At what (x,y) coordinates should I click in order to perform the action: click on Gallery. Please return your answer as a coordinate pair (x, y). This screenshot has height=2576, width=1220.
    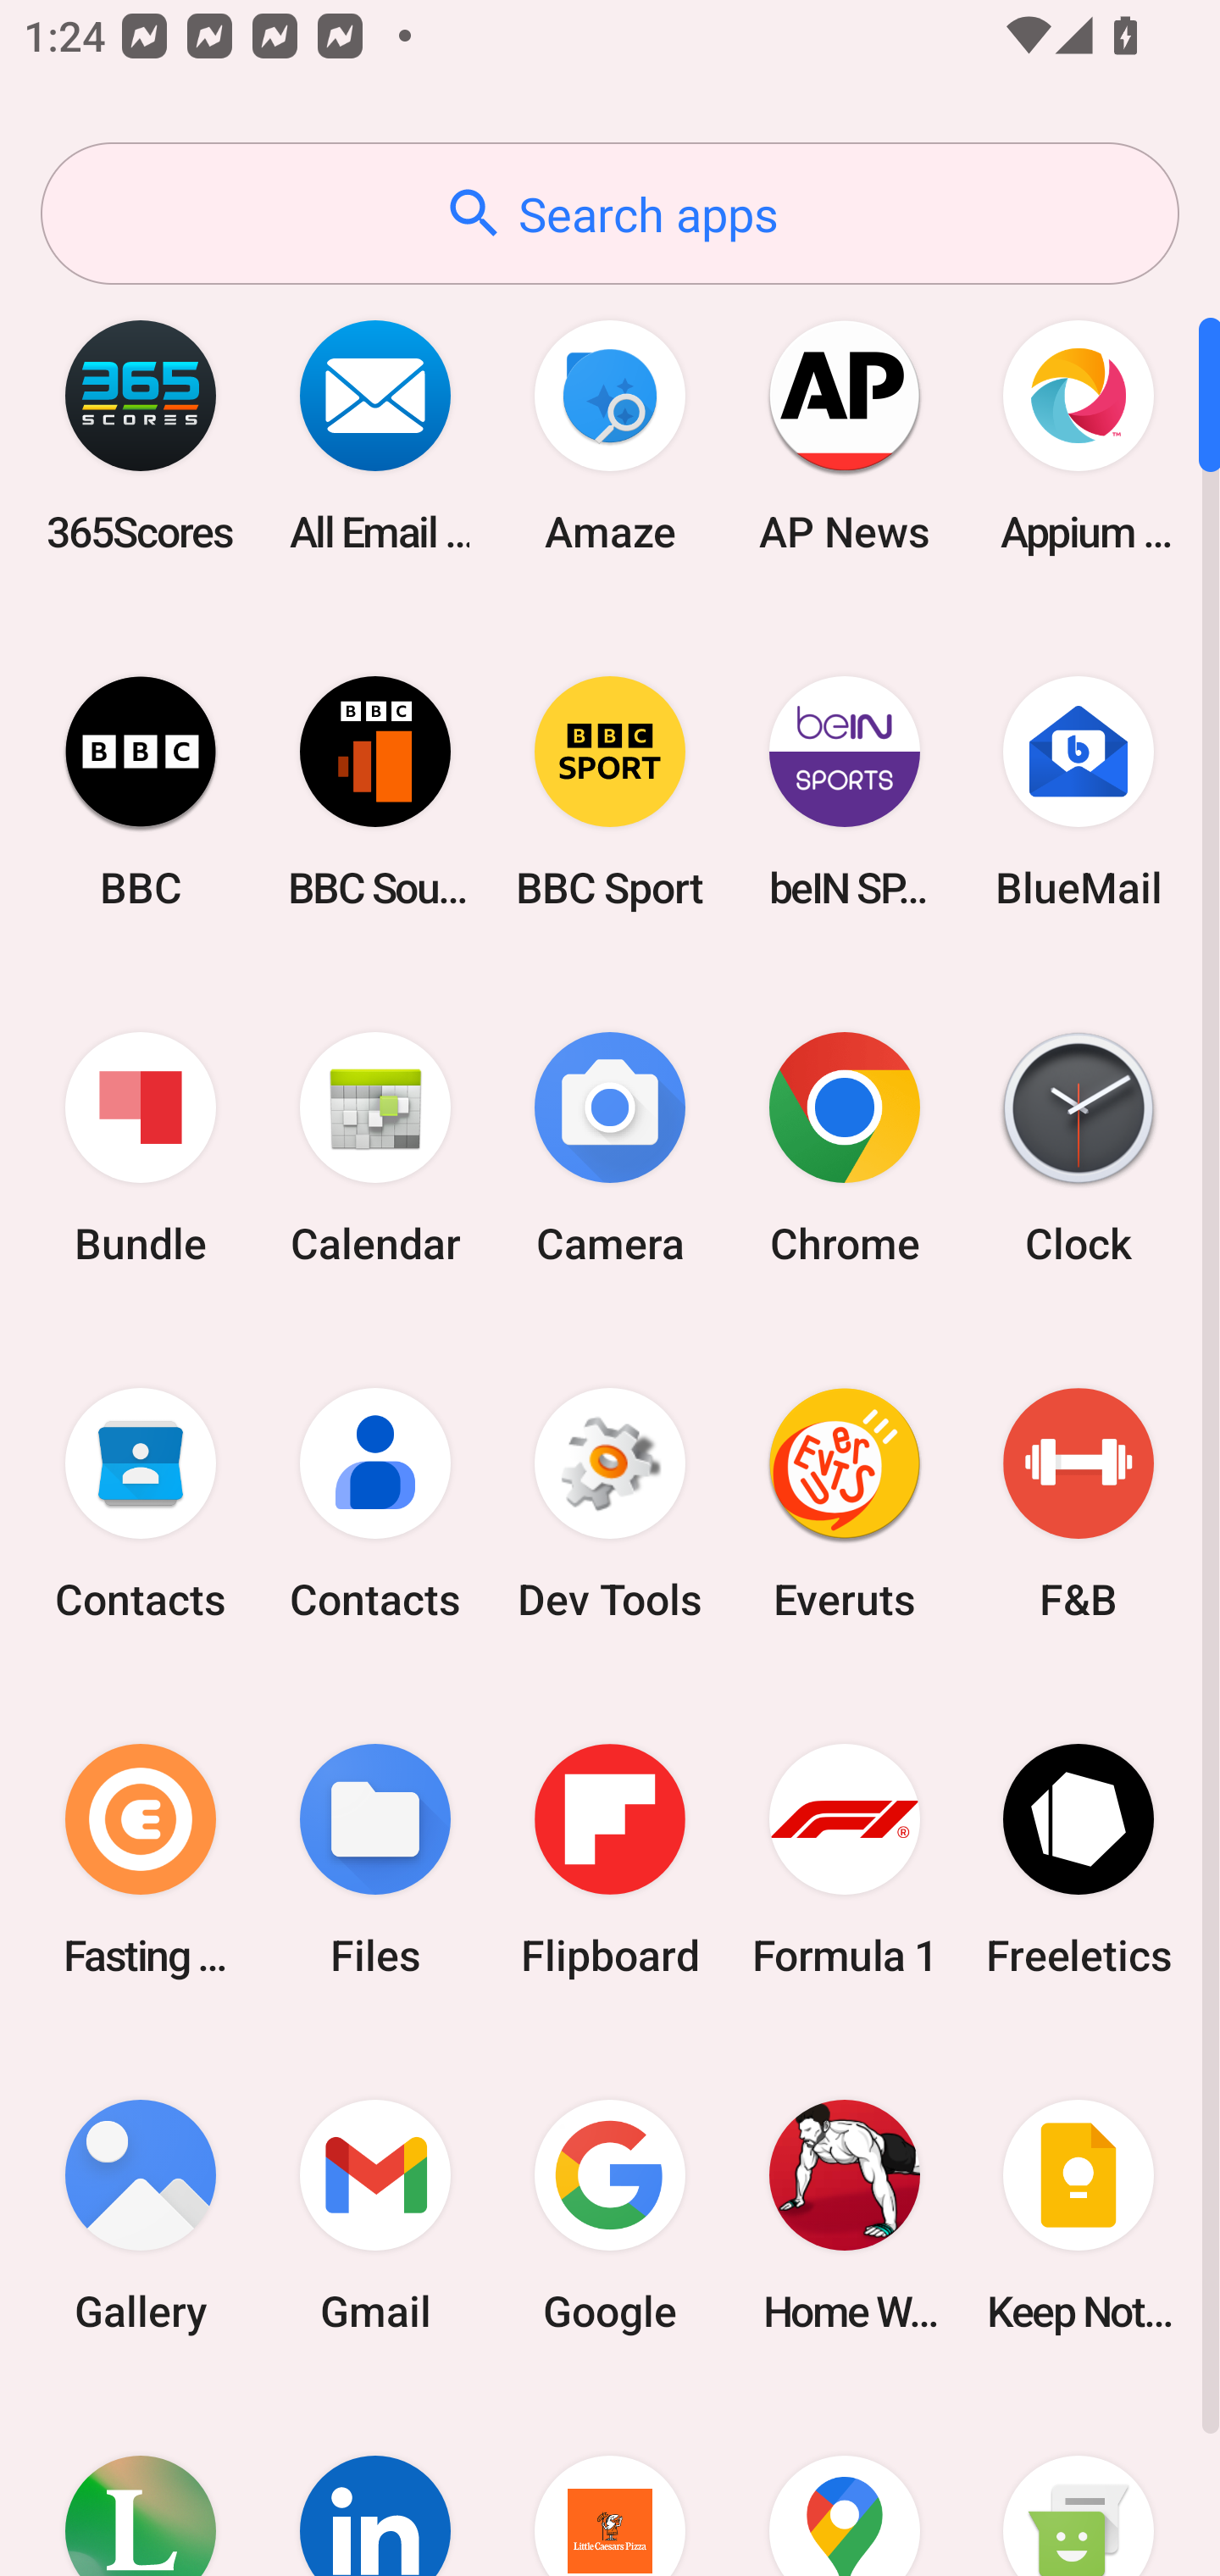
    Looking at the image, I should click on (141, 2215).